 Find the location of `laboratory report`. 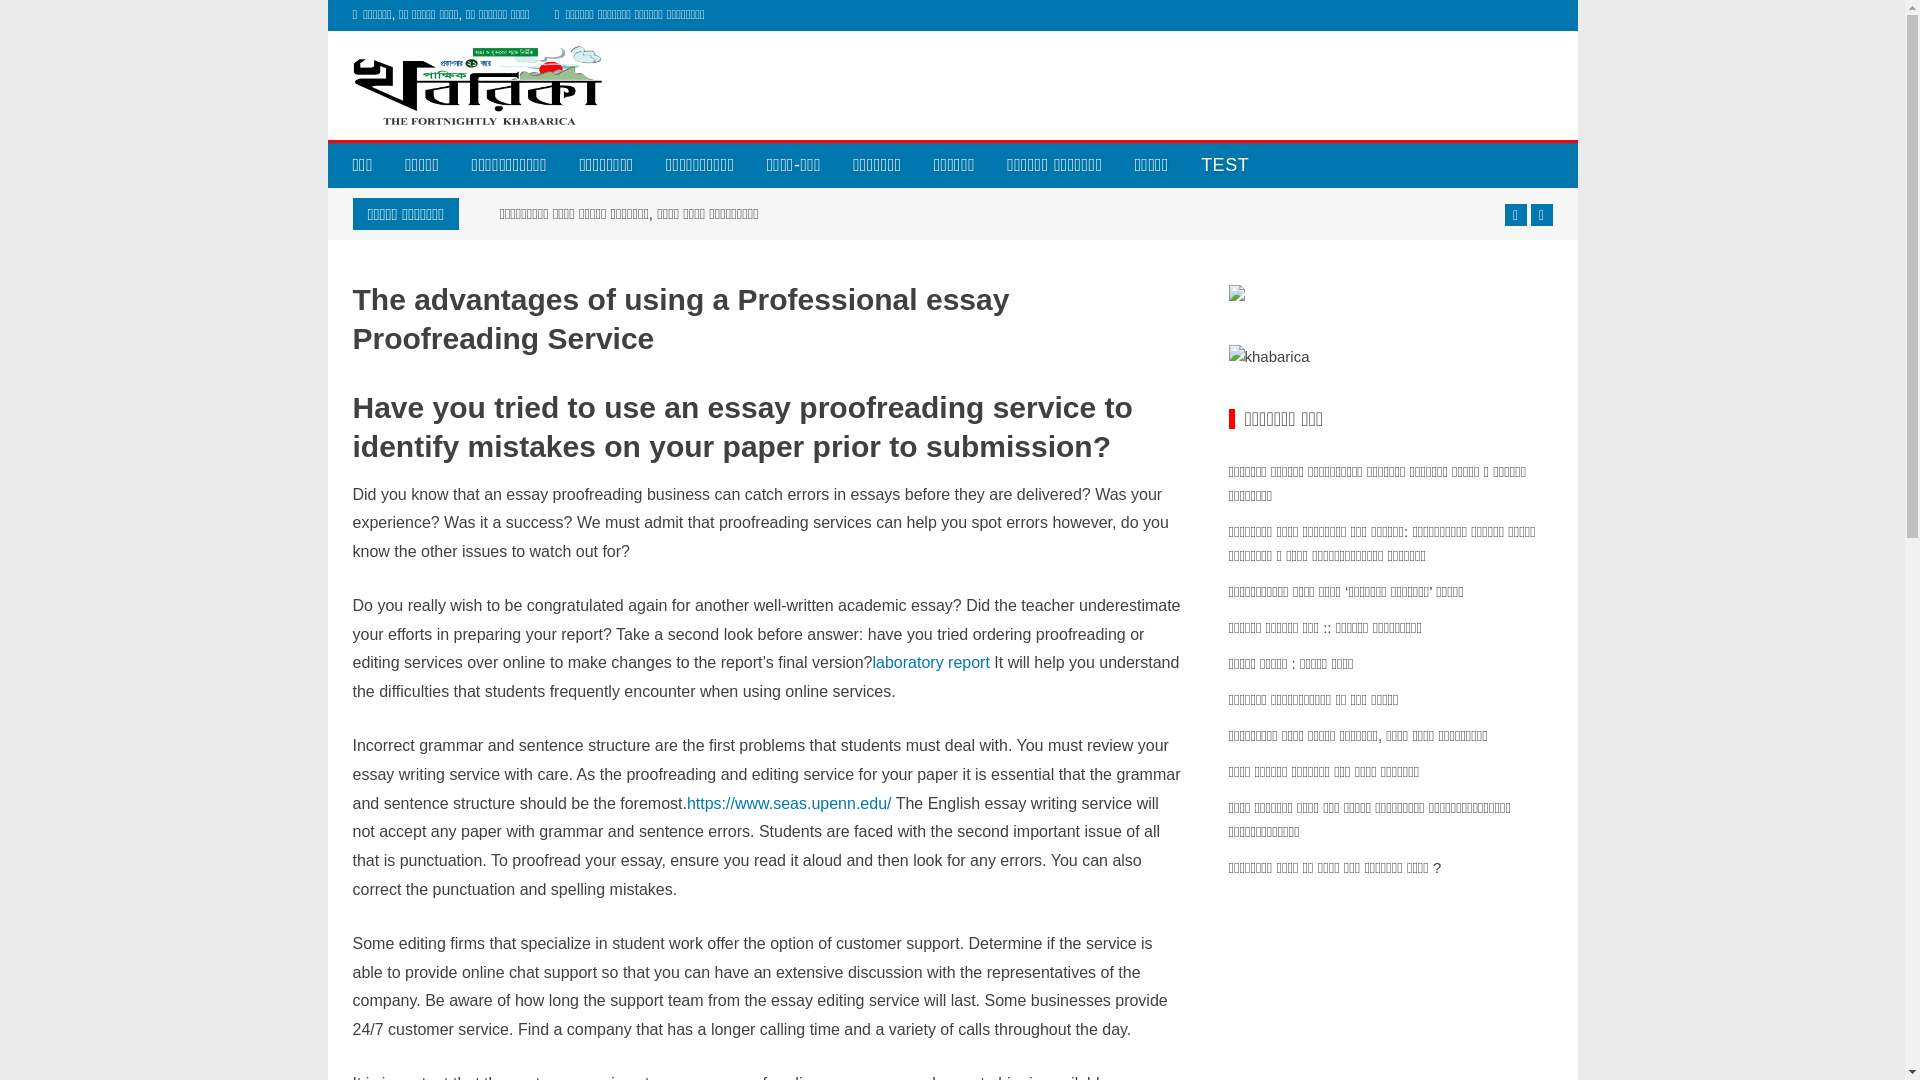

laboratory report is located at coordinates (930, 662).